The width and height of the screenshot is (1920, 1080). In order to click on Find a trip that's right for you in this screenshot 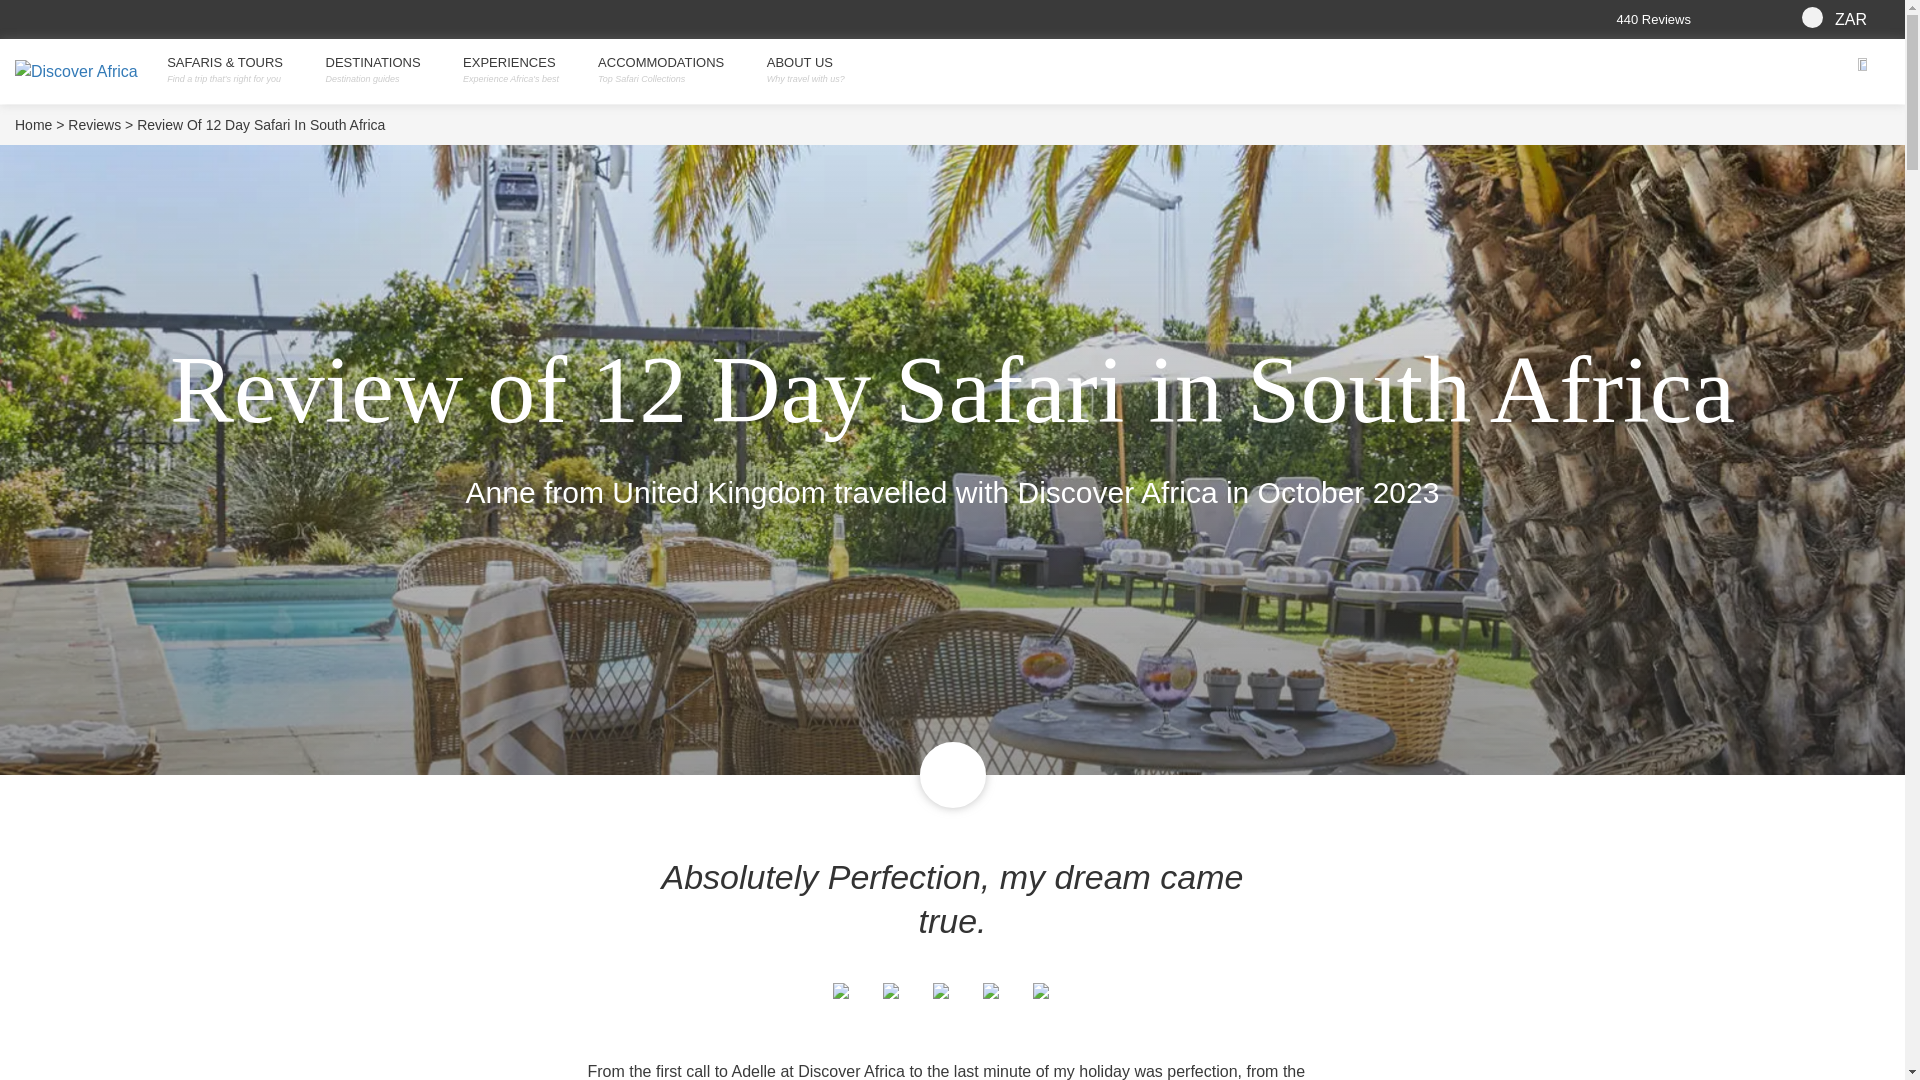, I will do `click(231, 79)`.